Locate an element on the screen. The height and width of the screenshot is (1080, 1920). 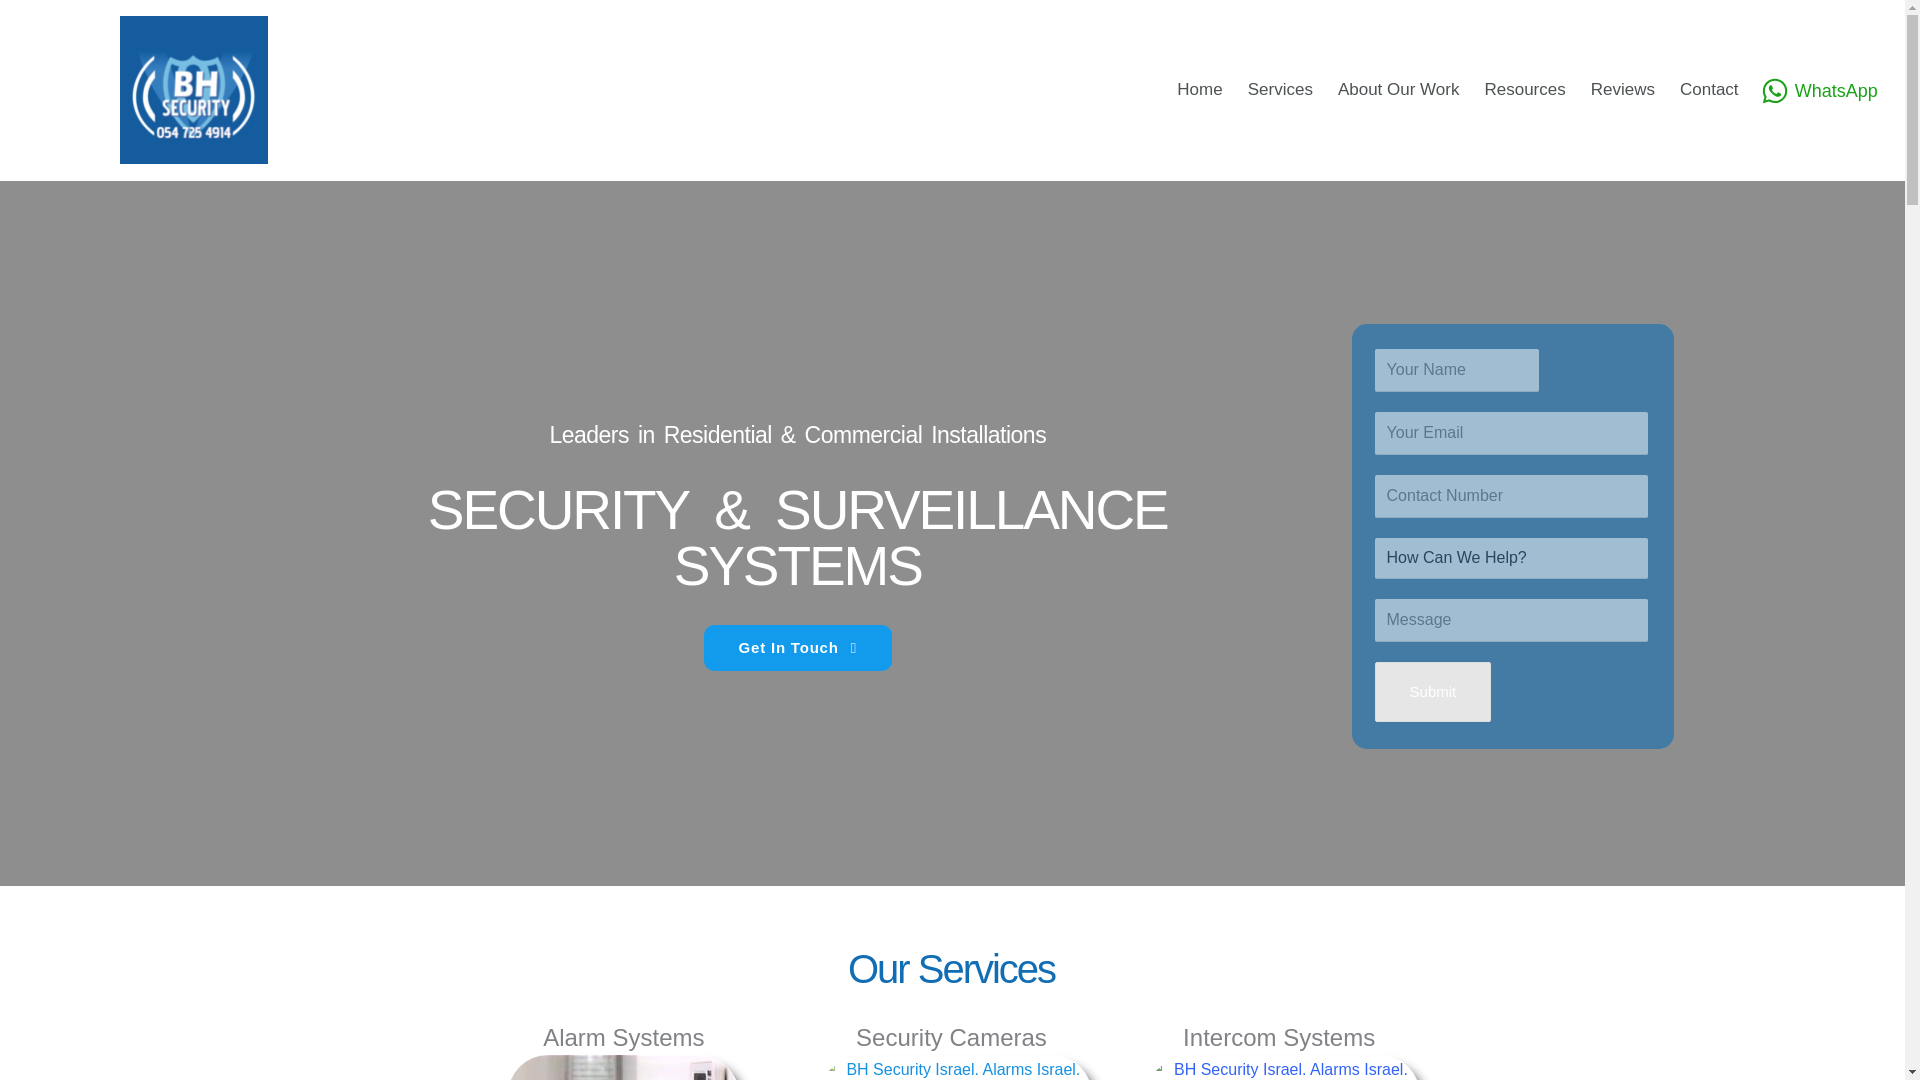
Home is located at coordinates (1211, 90).